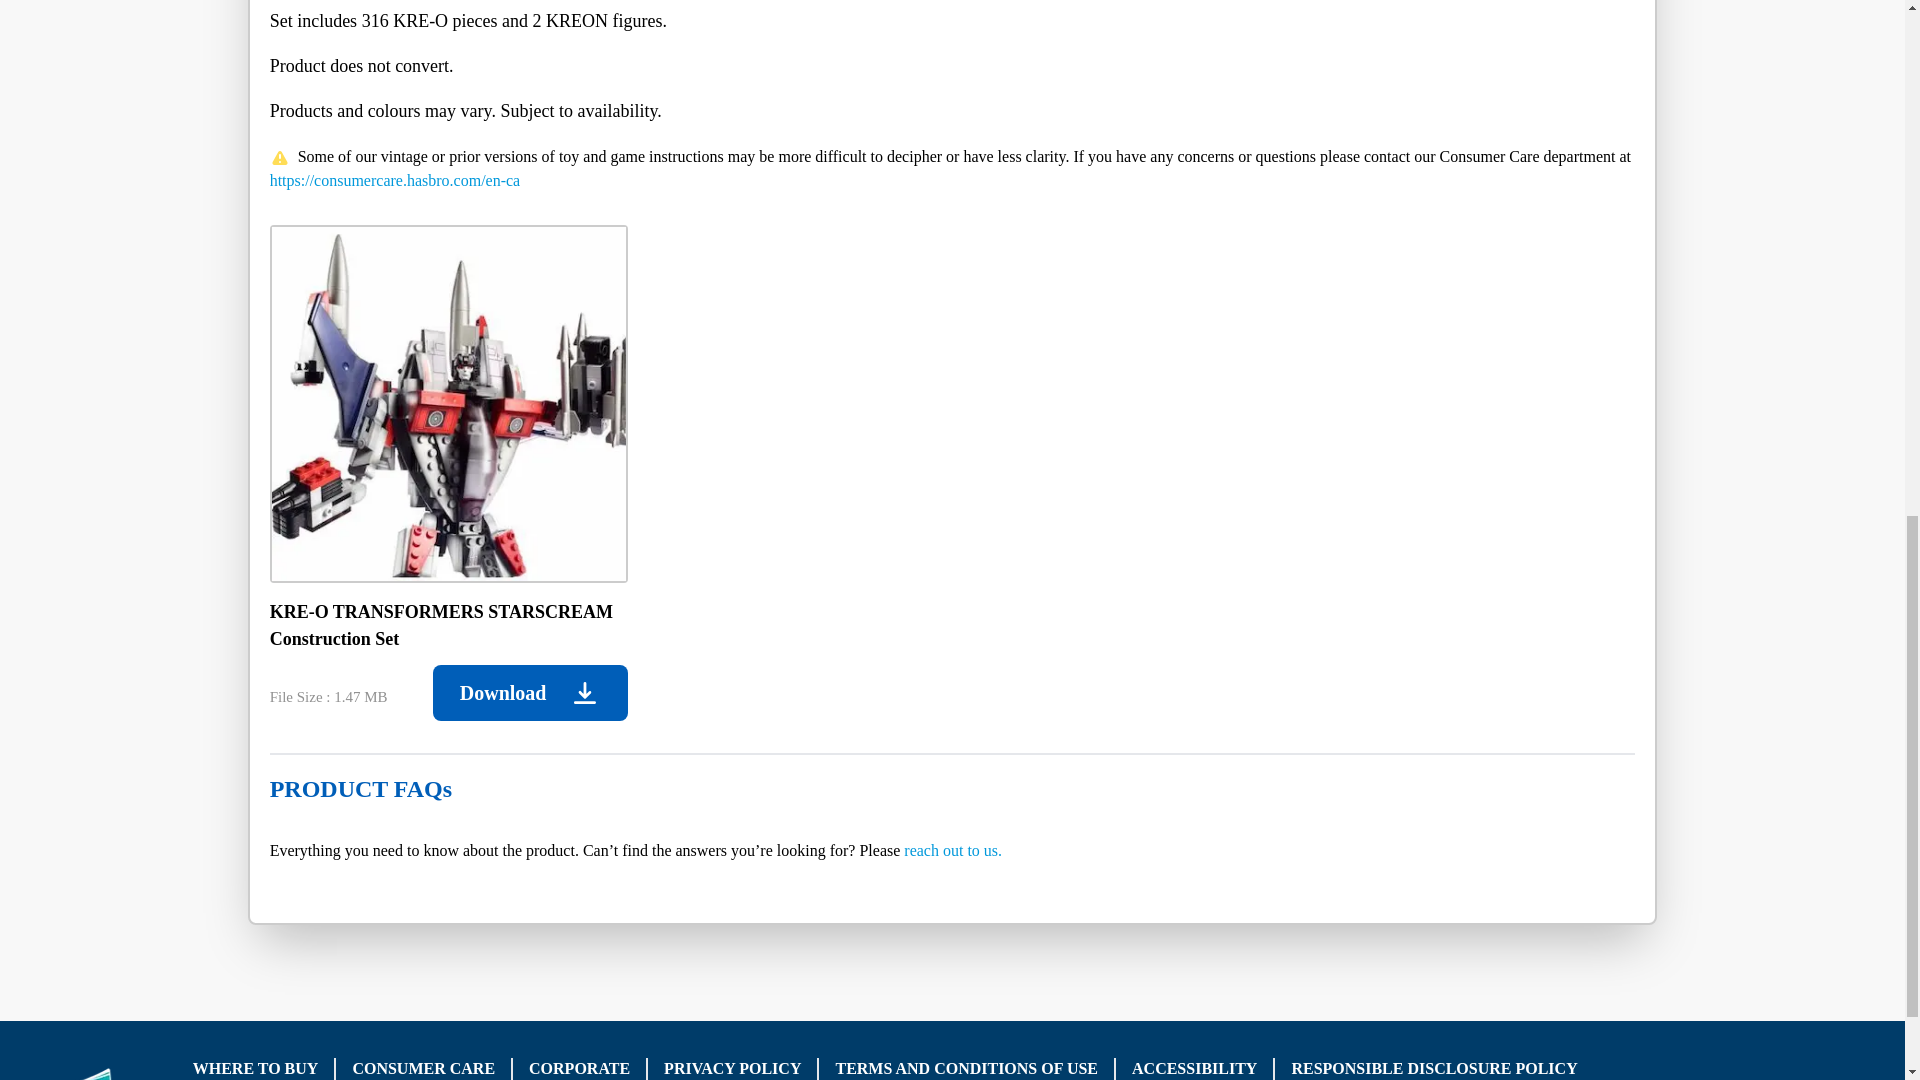 This screenshot has width=1920, height=1080. What do you see at coordinates (256, 1068) in the screenshot?
I see `WHERE TO BUY` at bounding box center [256, 1068].